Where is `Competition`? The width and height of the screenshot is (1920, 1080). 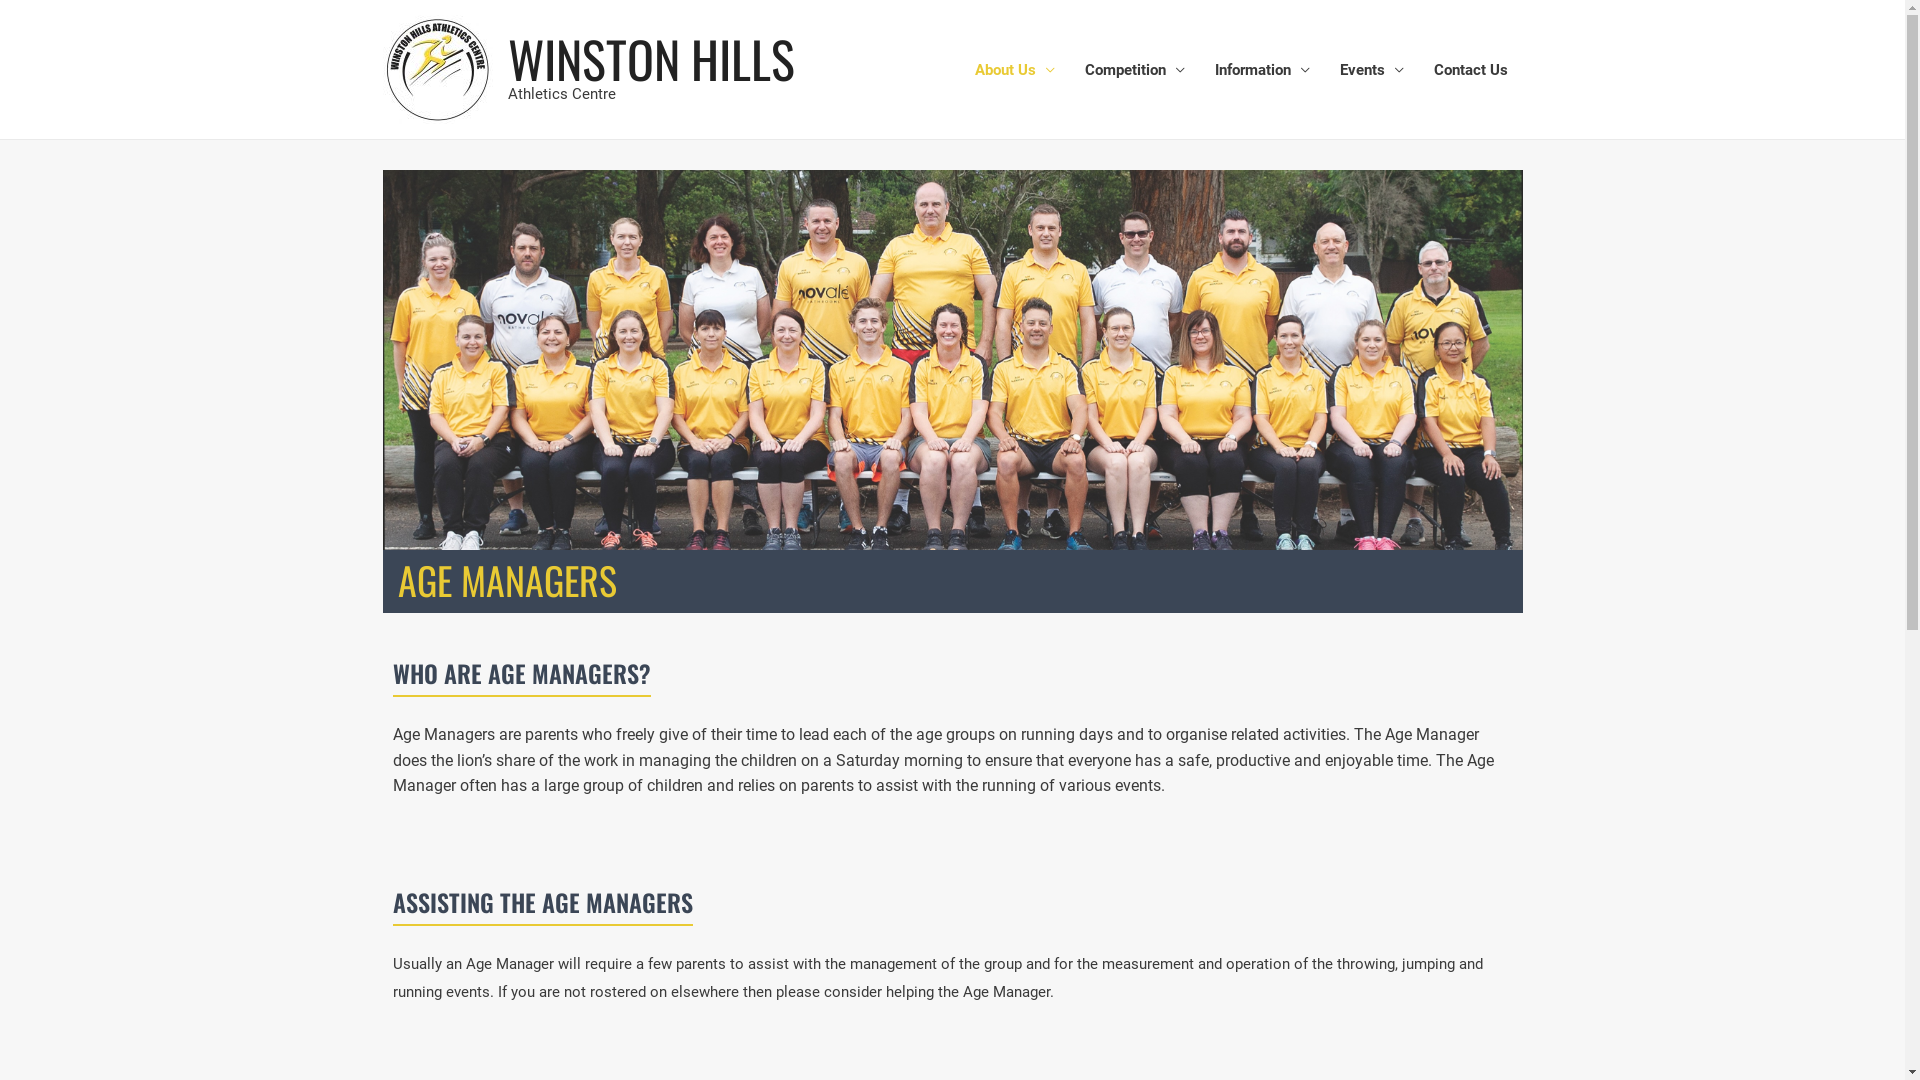
Competition is located at coordinates (1135, 70).